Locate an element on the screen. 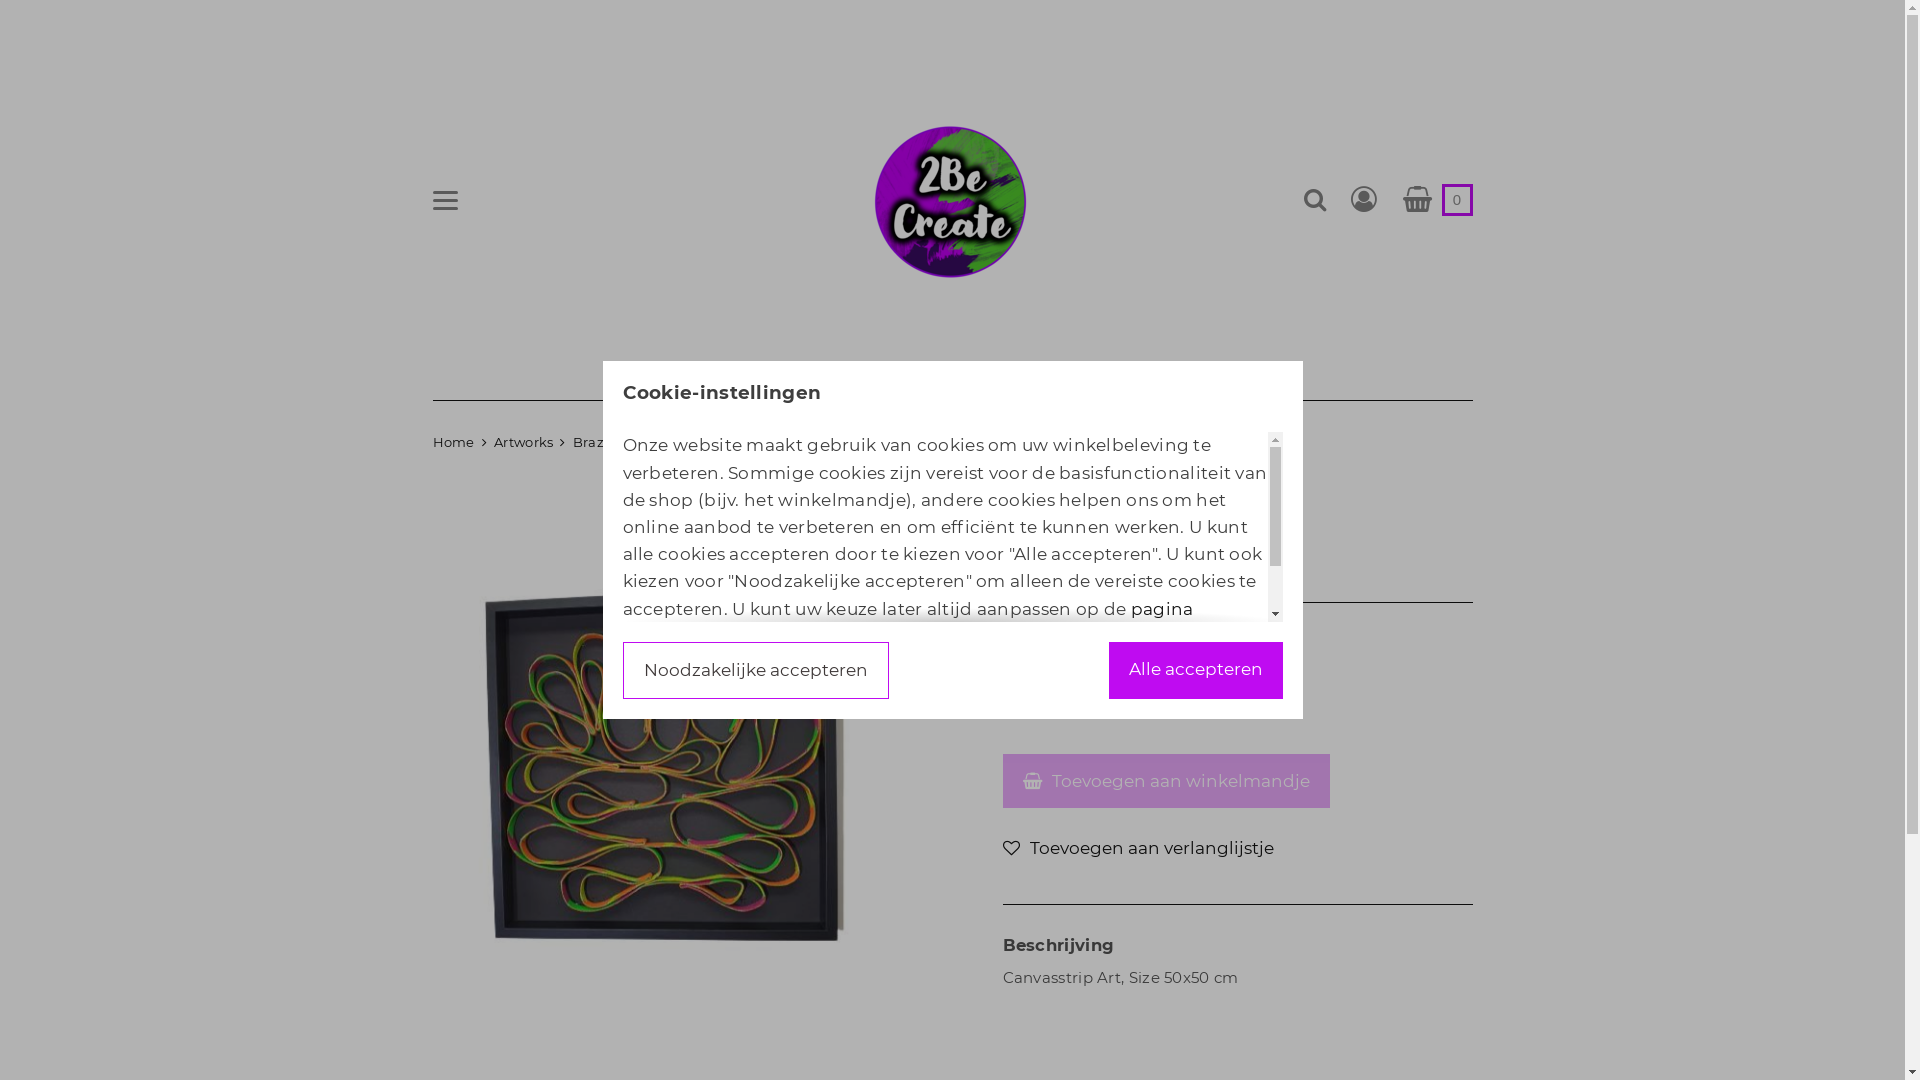 This screenshot has width=1920, height=1080. privacybeleid is located at coordinates (892, 663).